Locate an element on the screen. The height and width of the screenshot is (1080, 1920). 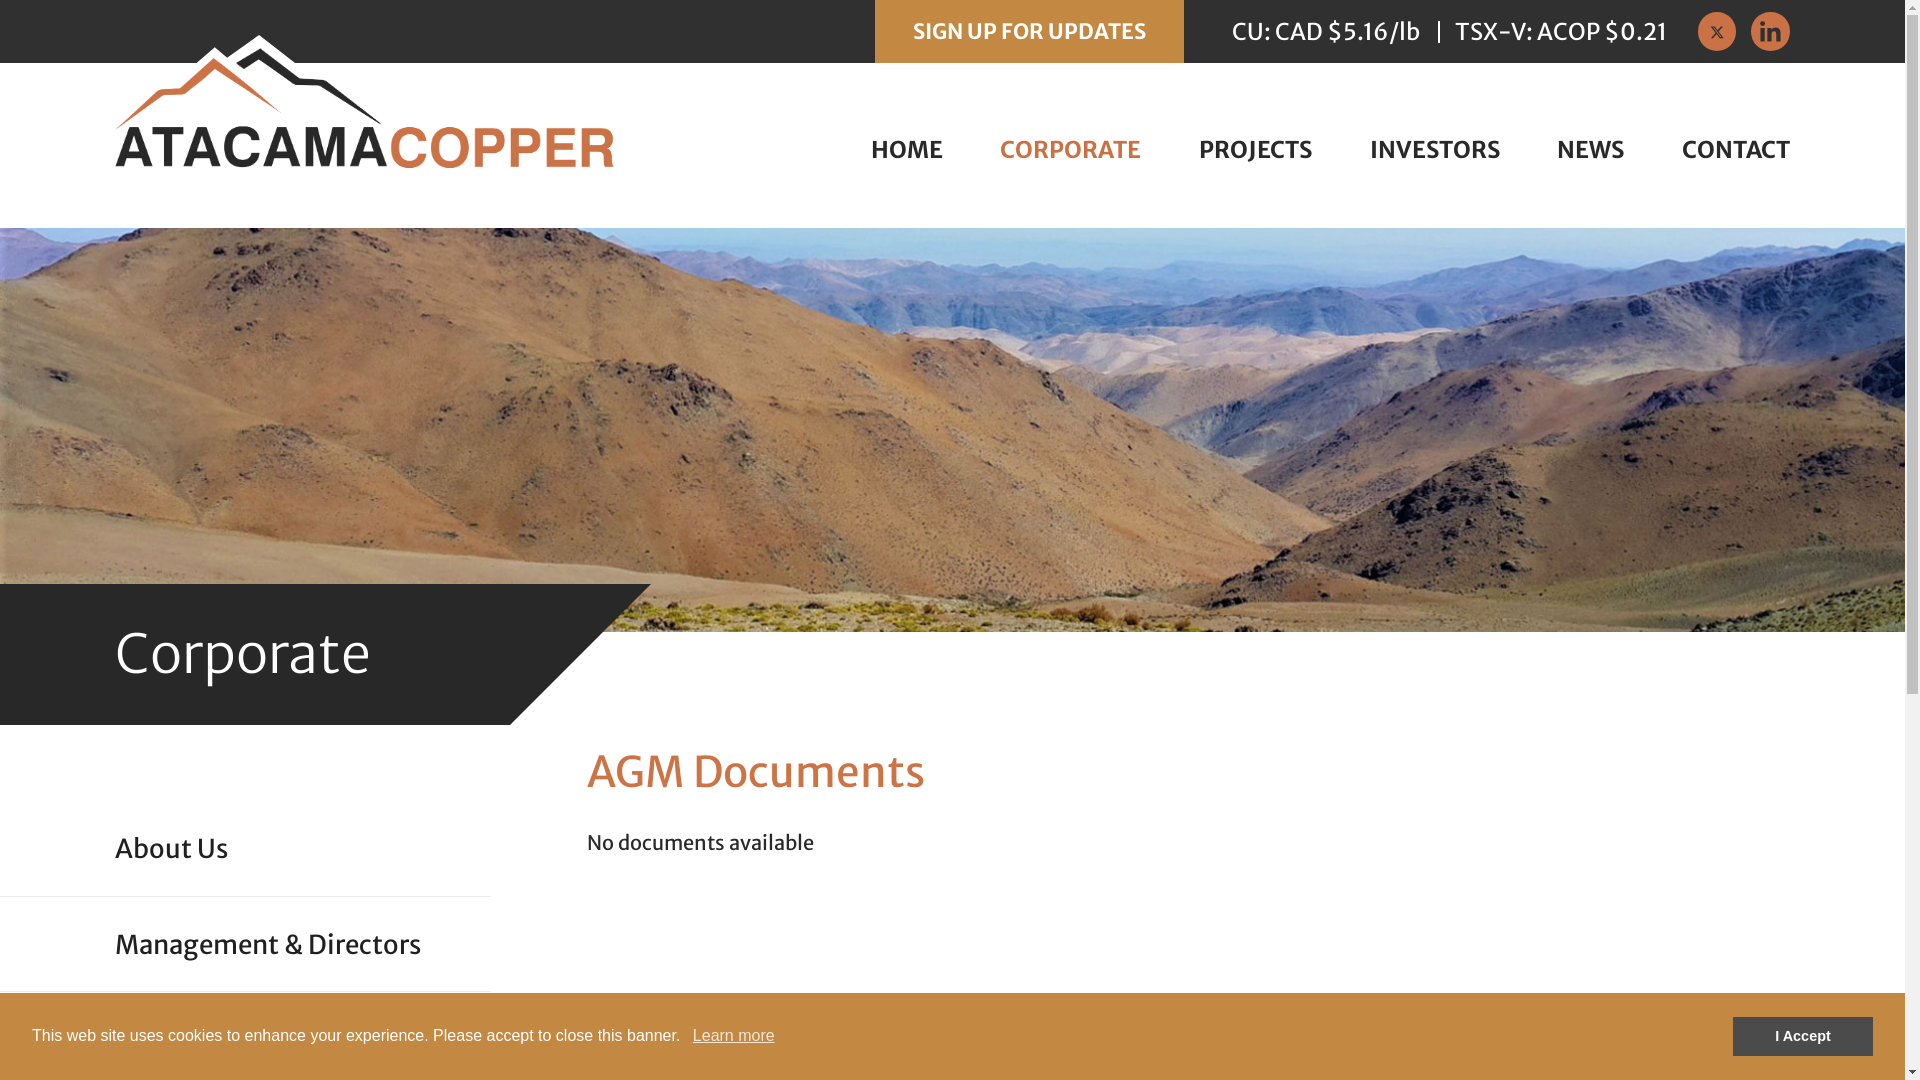
SIGN UP FOR UPDATES is located at coordinates (1030, 32).